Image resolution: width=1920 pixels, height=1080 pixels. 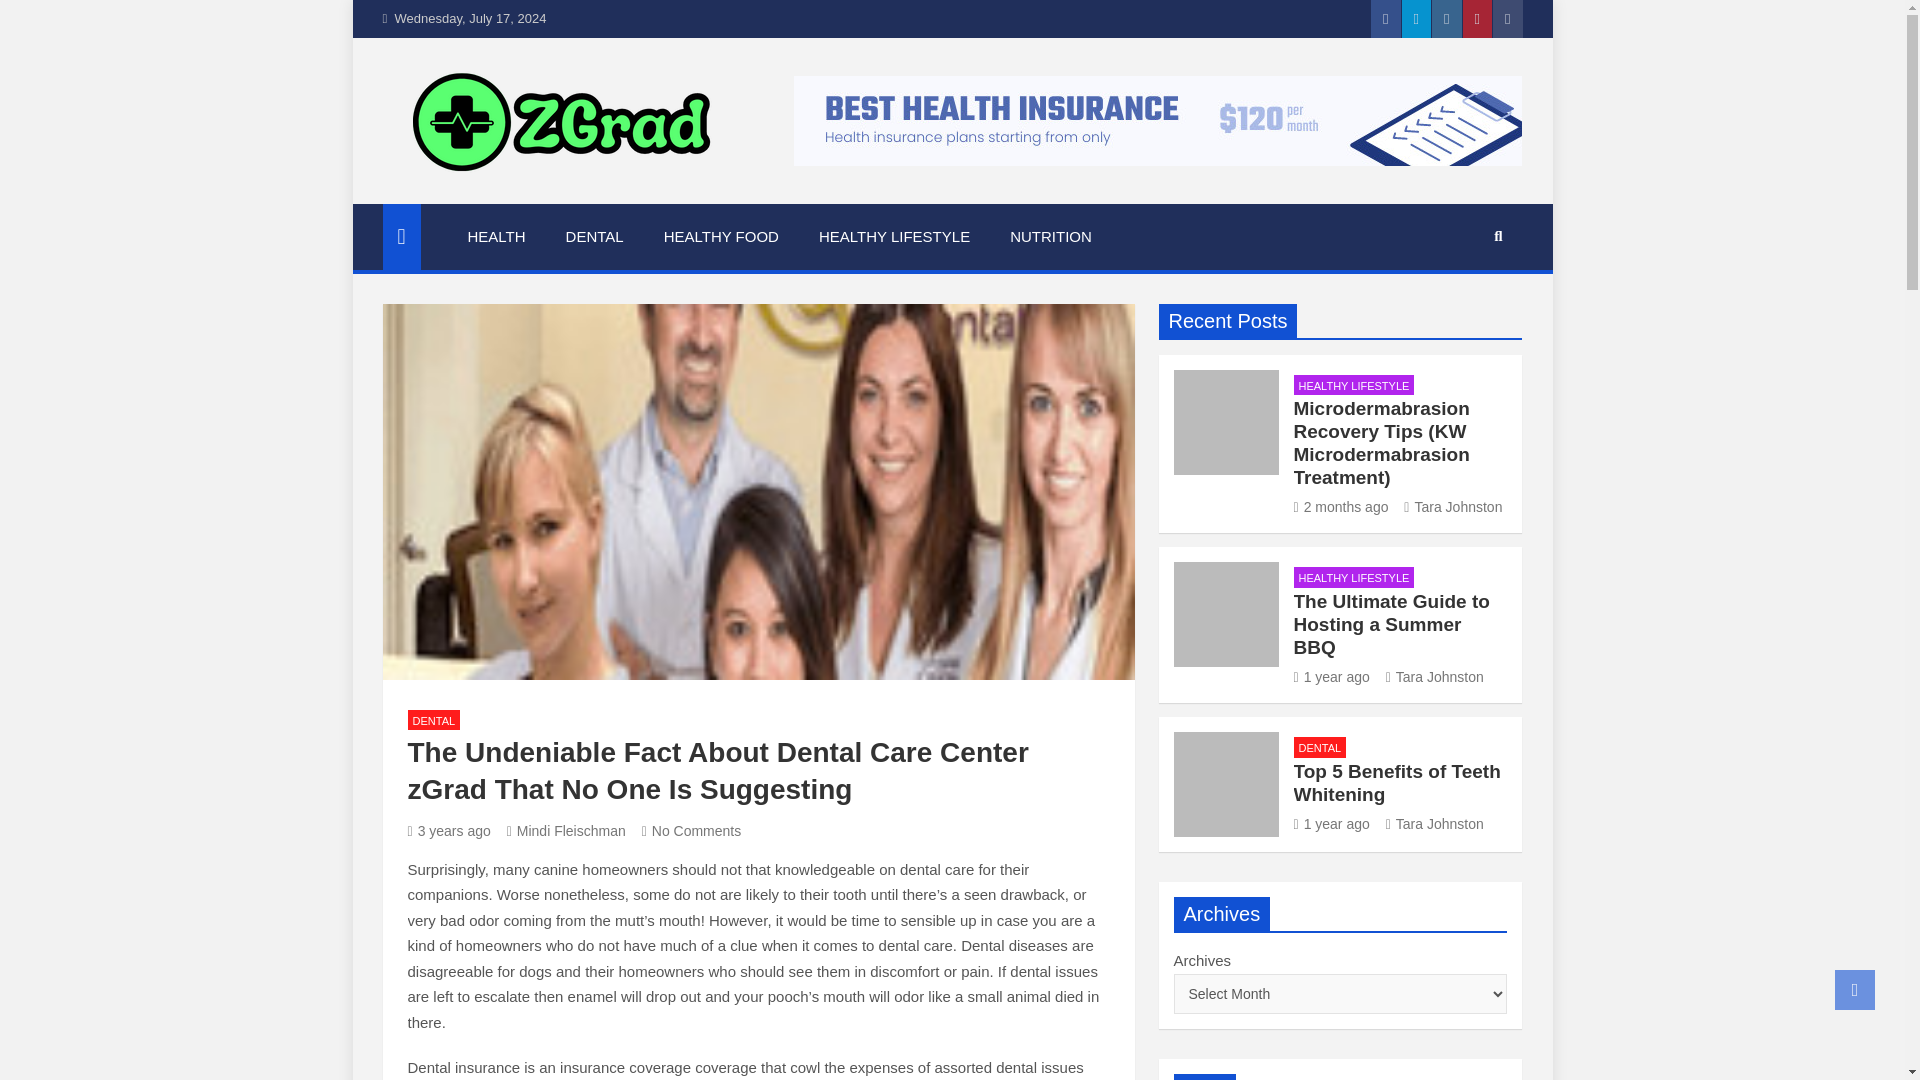 I want to click on The Ultimate Guide to Hosting a Summer BBQ, so click(x=1332, y=676).